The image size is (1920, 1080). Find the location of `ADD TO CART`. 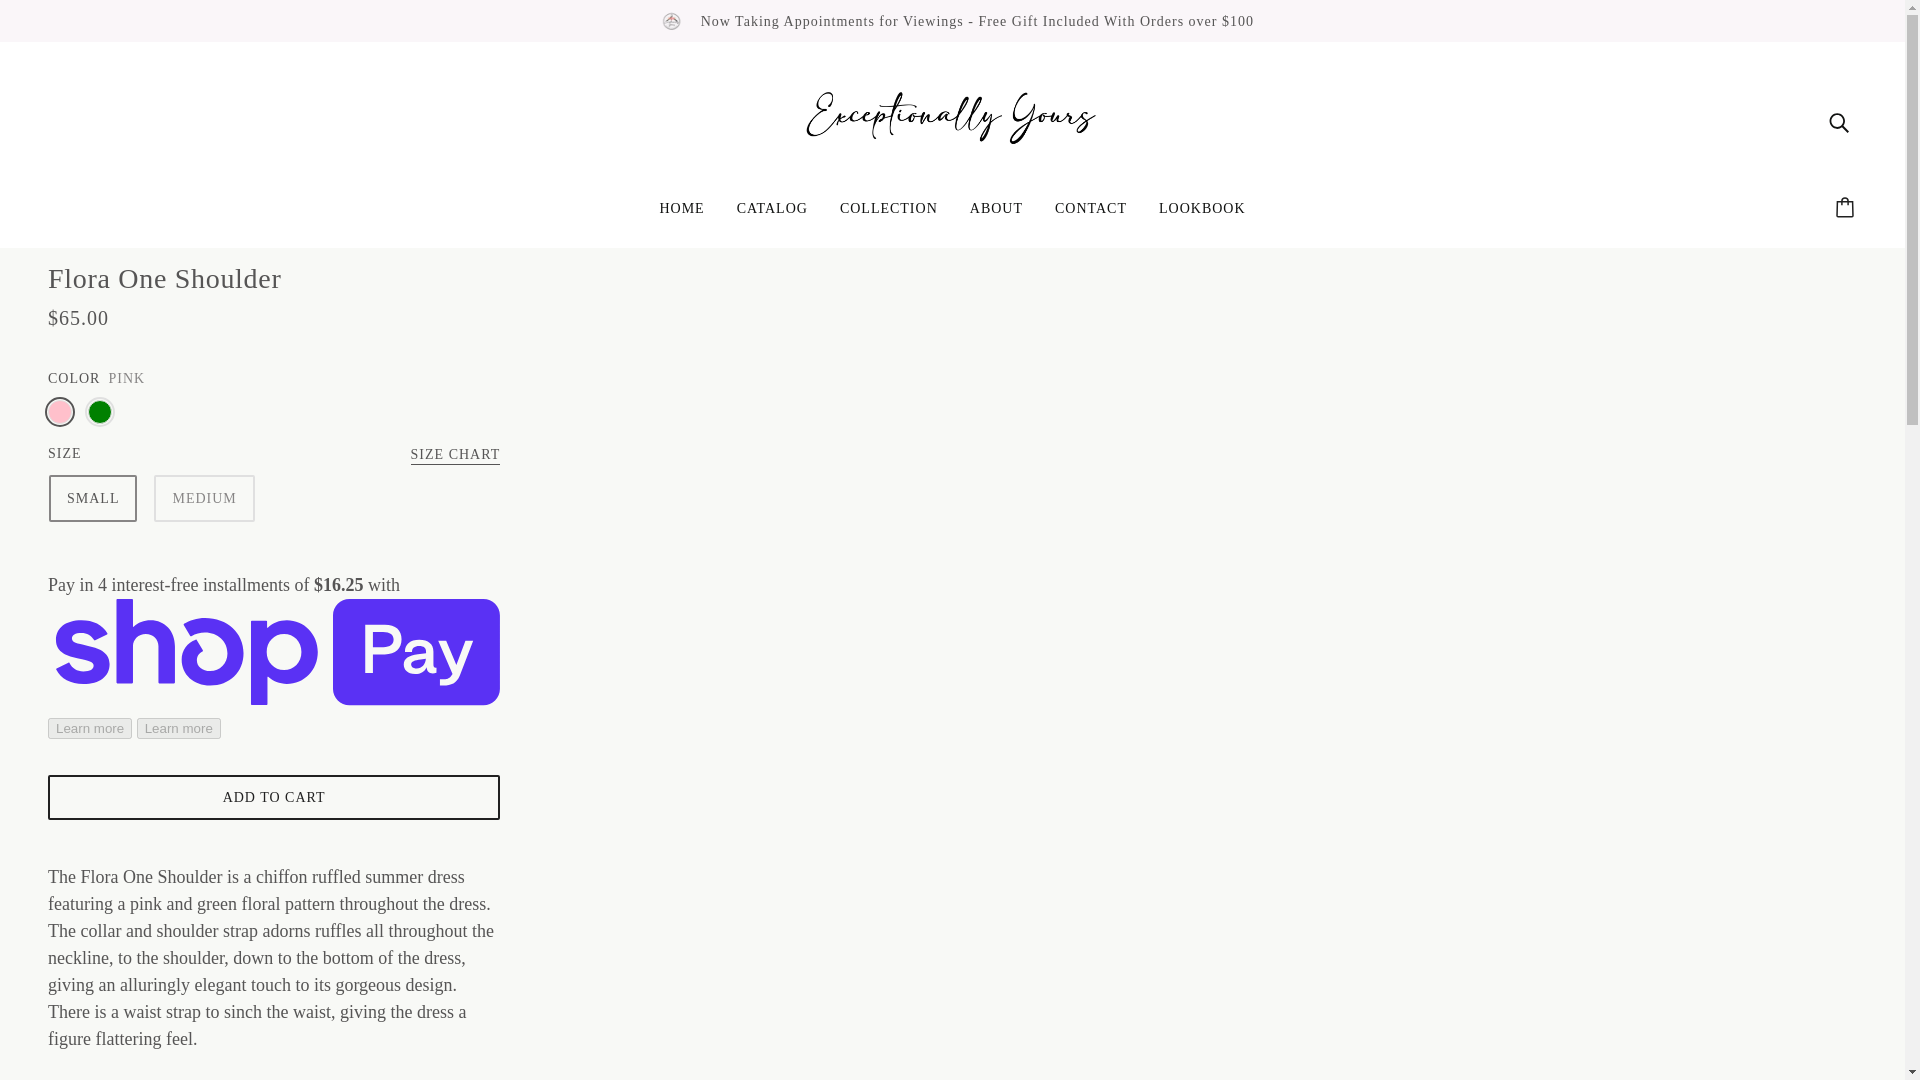

ADD TO CART is located at coordinates (274, 797).